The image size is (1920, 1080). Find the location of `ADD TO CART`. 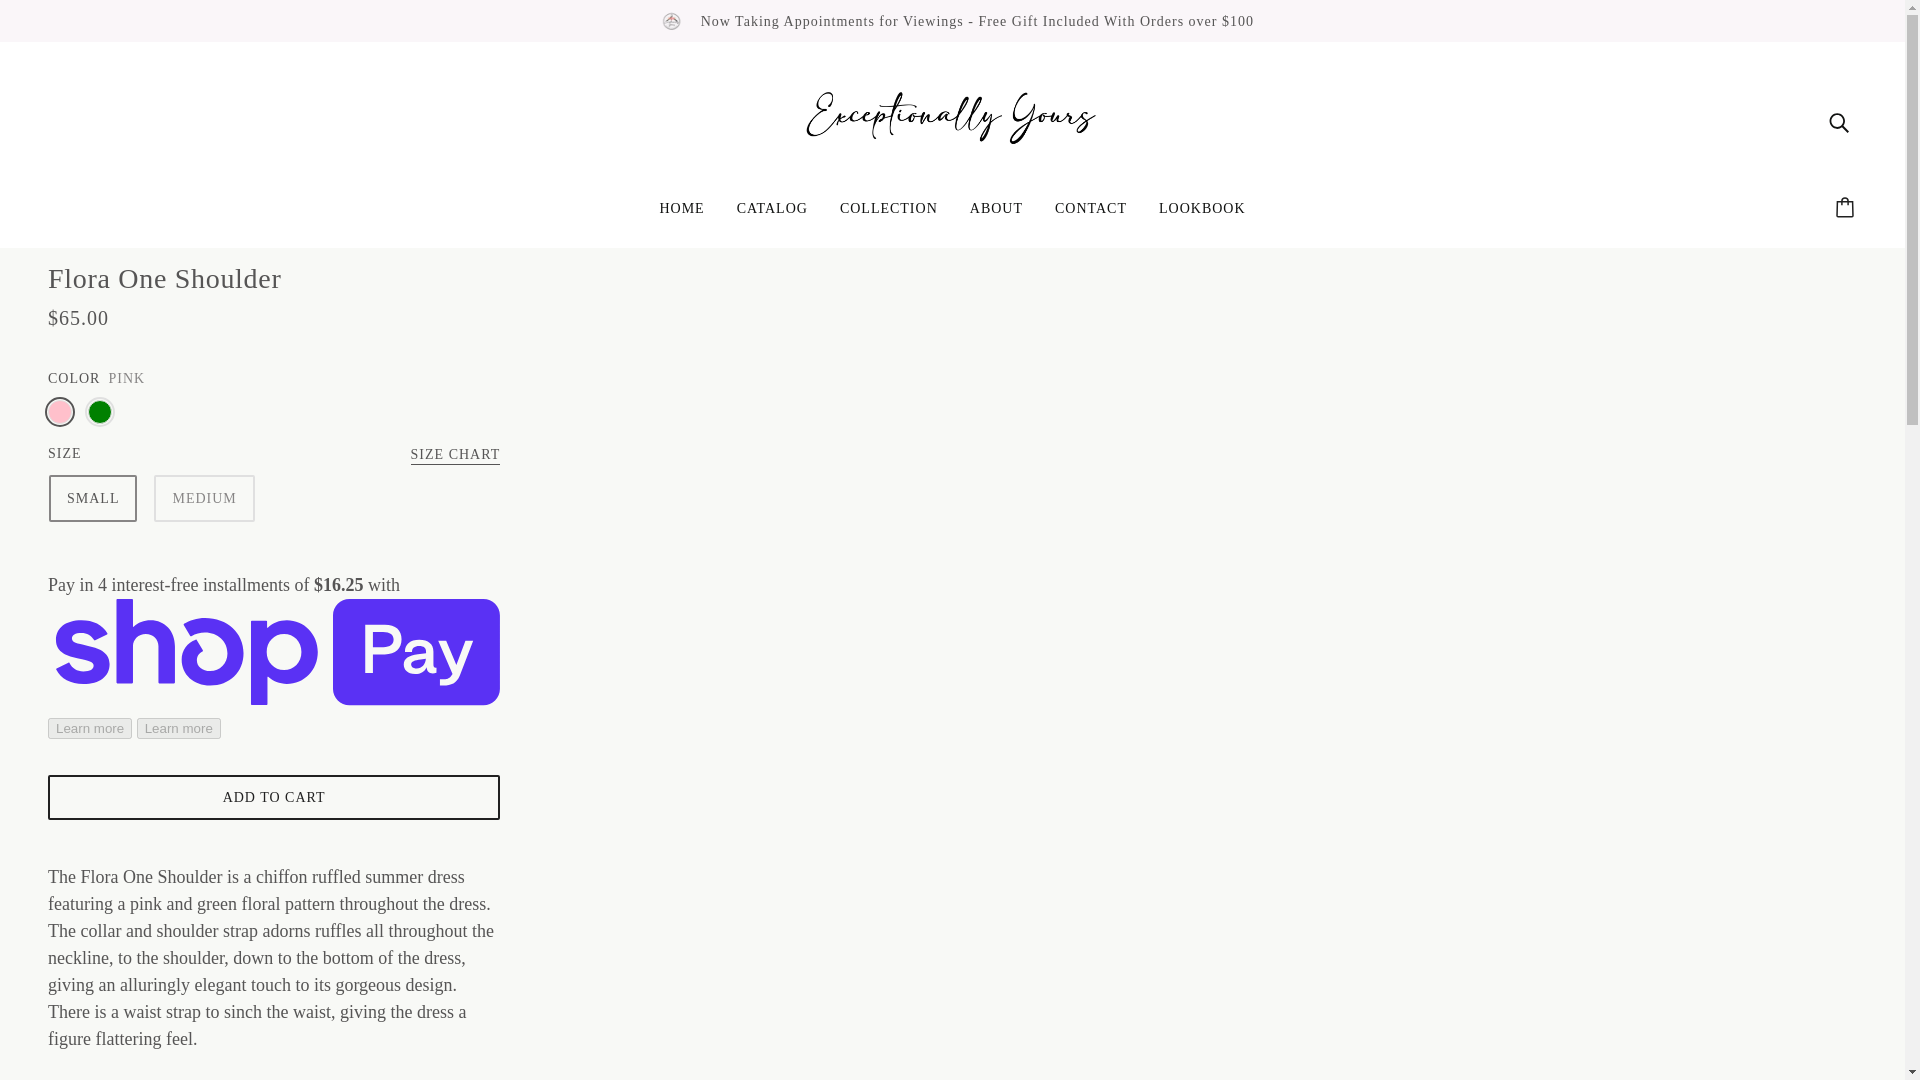

ADD TO CART is located at coordinates (274, 797).